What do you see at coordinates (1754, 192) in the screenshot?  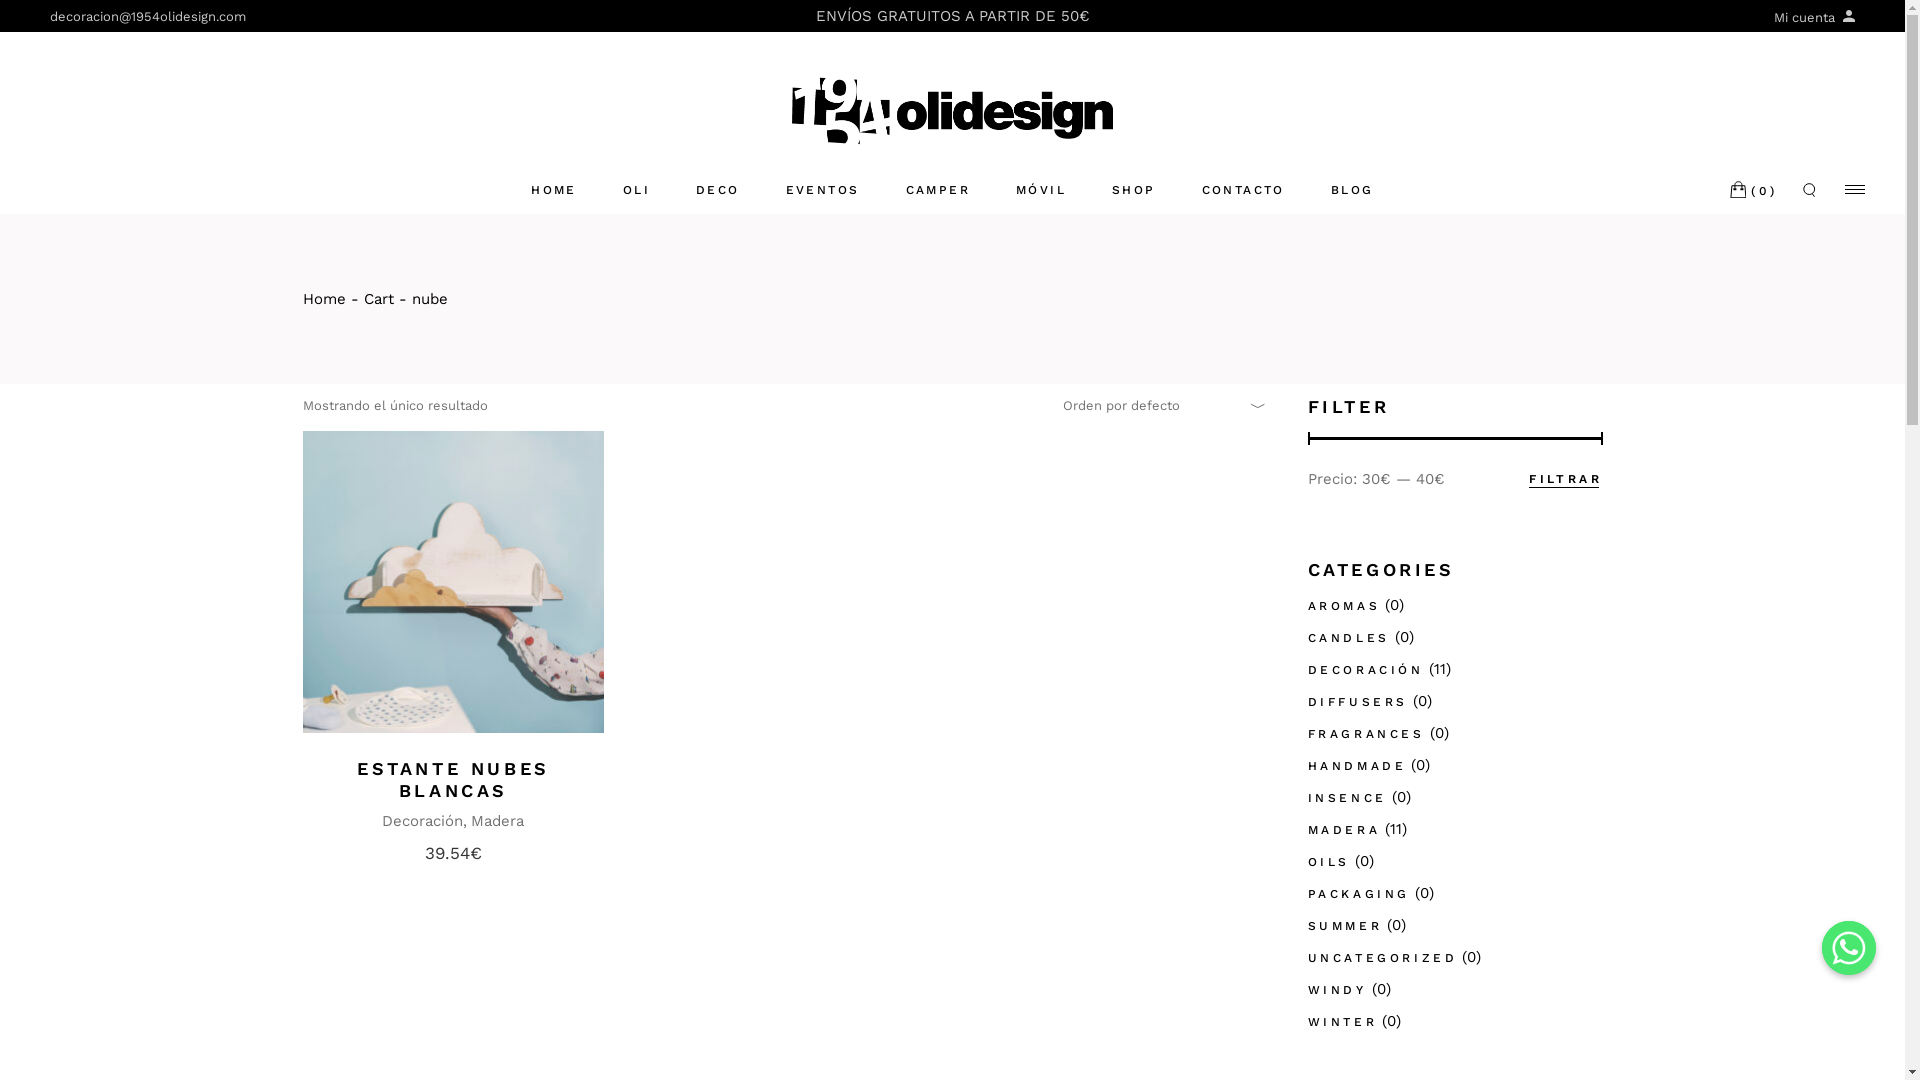 I see `(0)` at bounding box center [1754, 192].